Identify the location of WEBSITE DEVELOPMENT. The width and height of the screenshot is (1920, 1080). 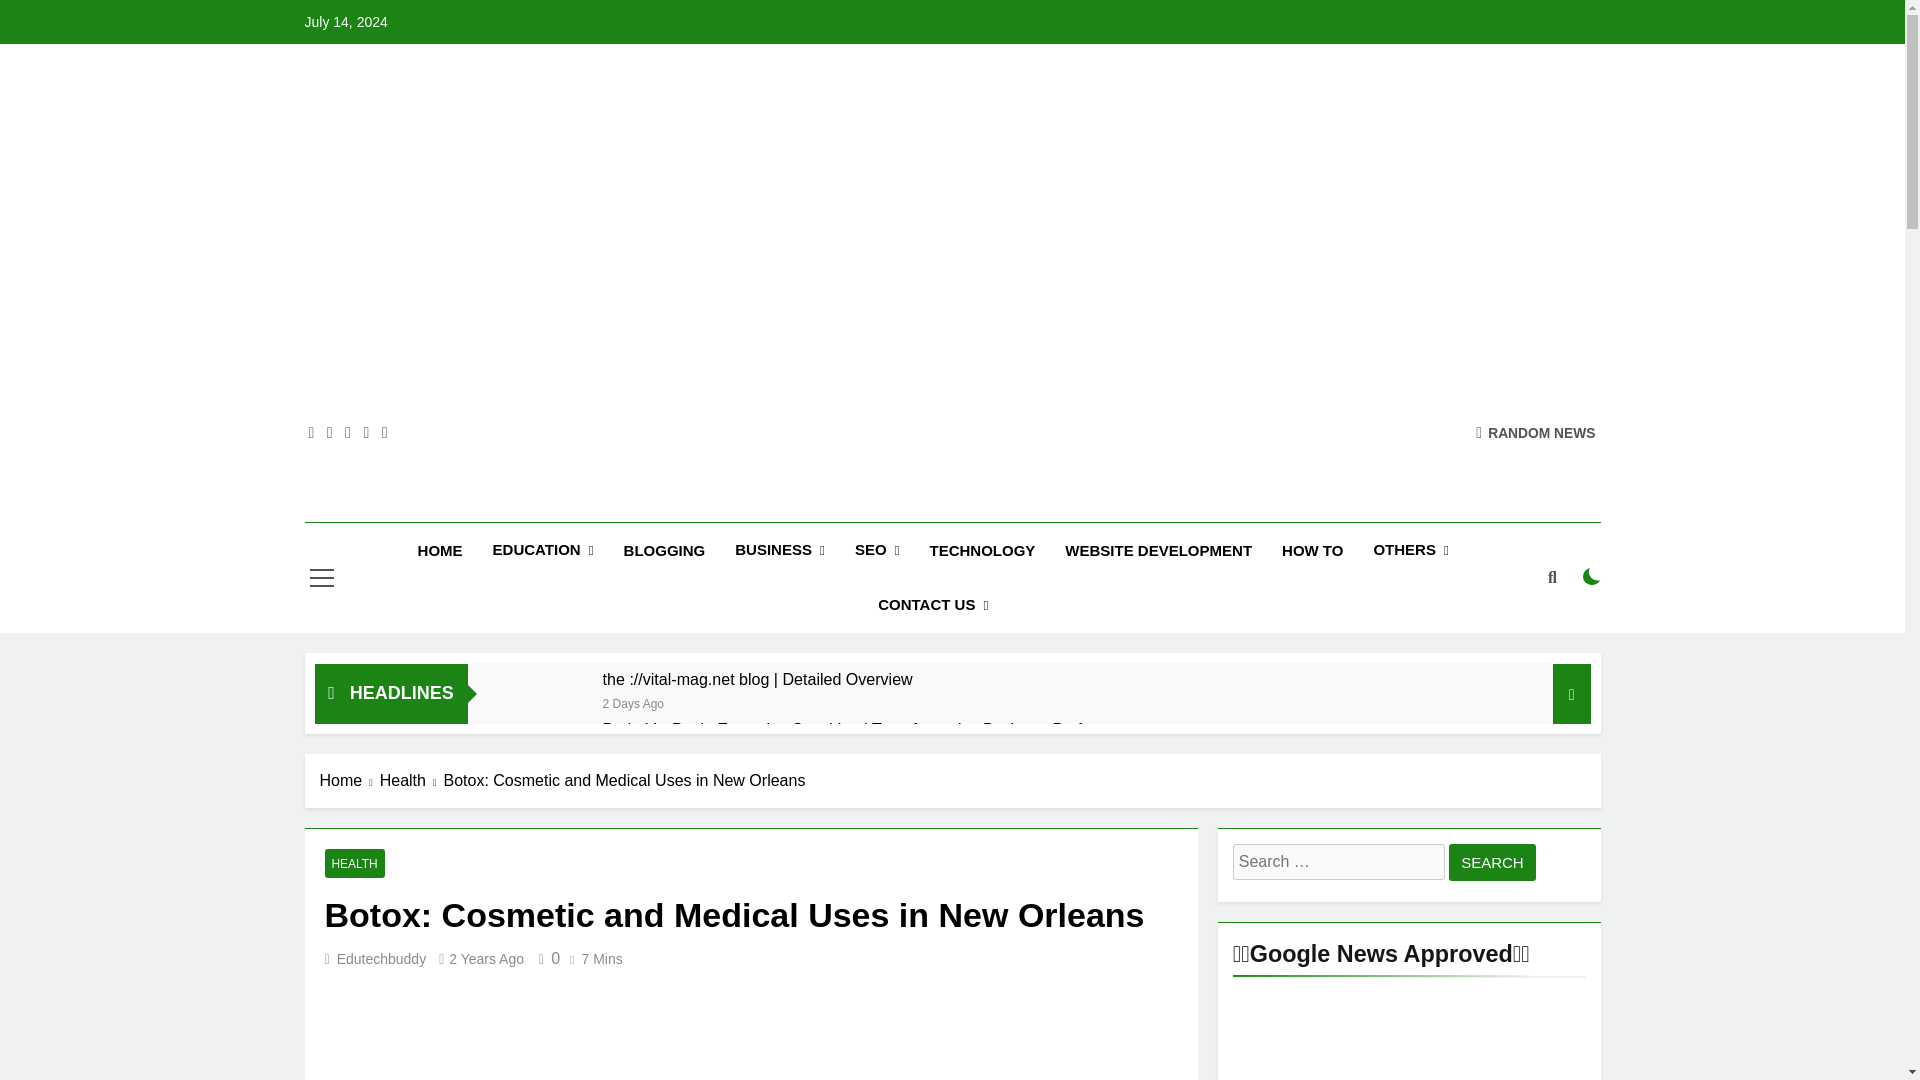
(1158, 550).